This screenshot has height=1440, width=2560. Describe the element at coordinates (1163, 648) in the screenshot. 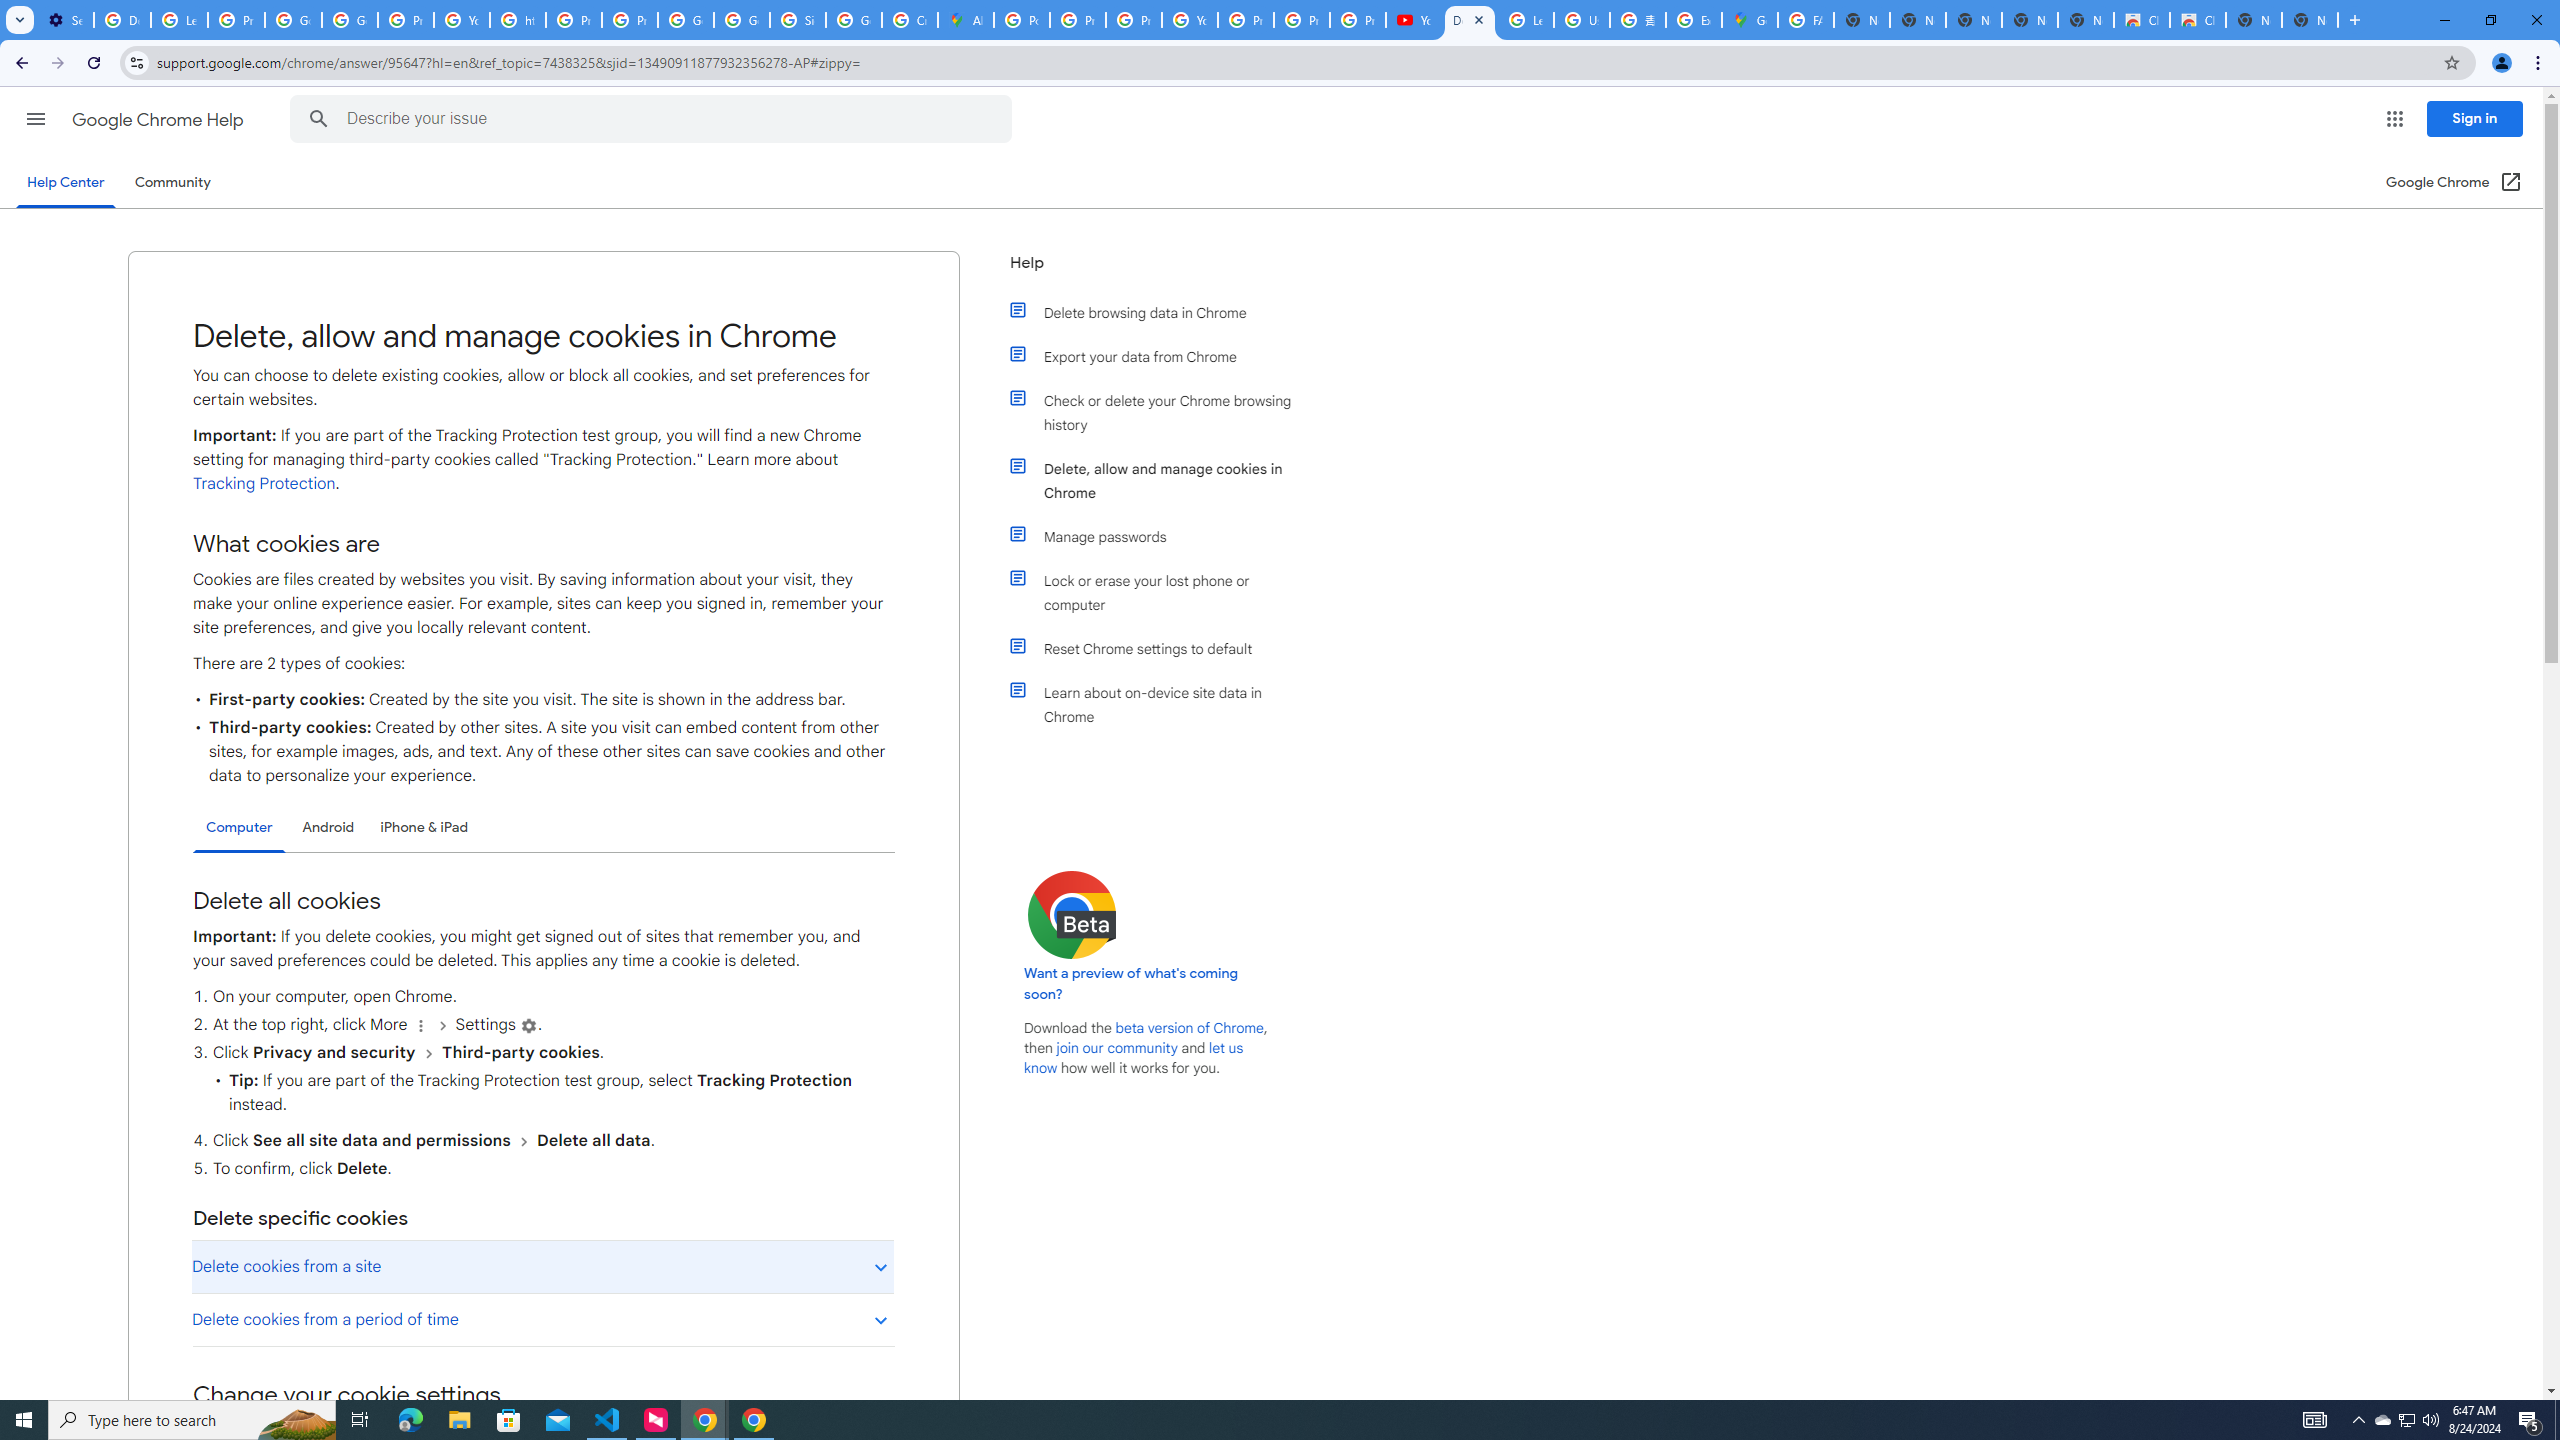

I see `Reset Chrome settings to default` at that location.